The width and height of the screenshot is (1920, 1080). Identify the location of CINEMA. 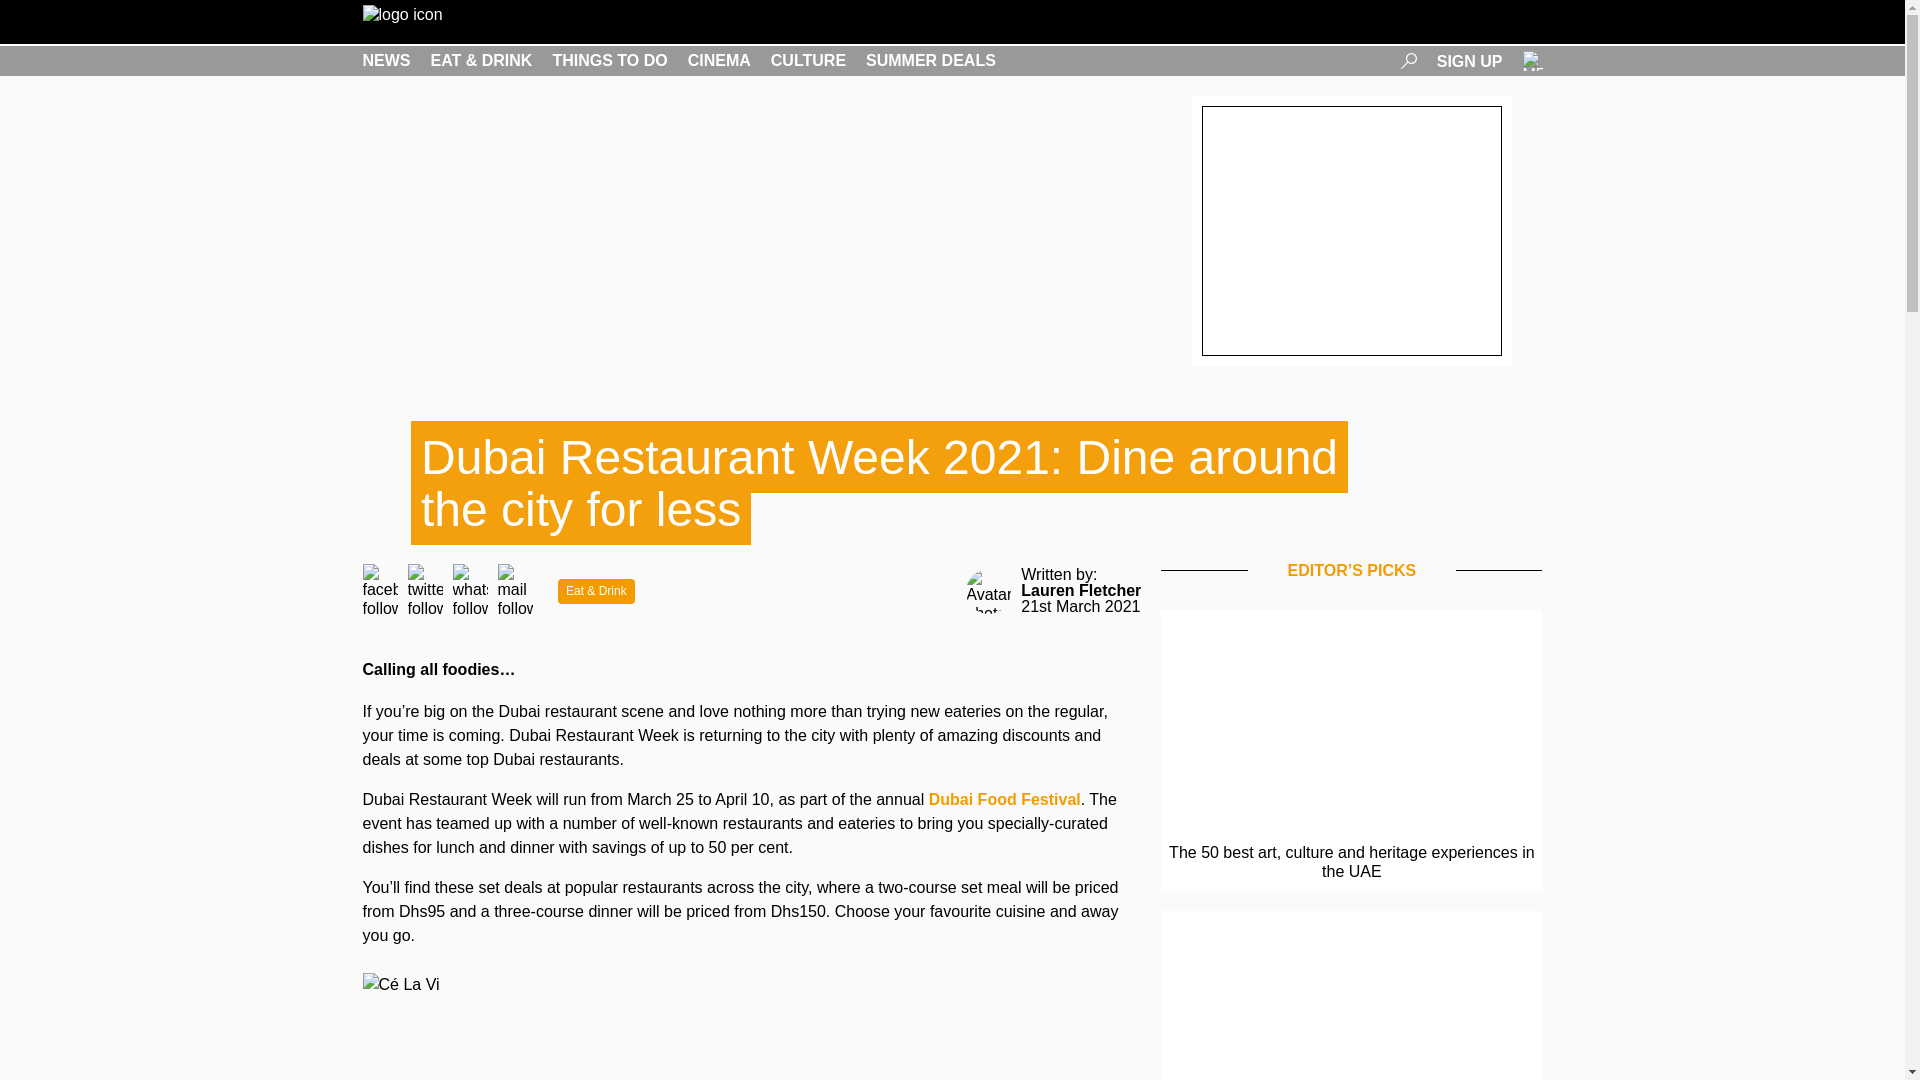
(718, 60).